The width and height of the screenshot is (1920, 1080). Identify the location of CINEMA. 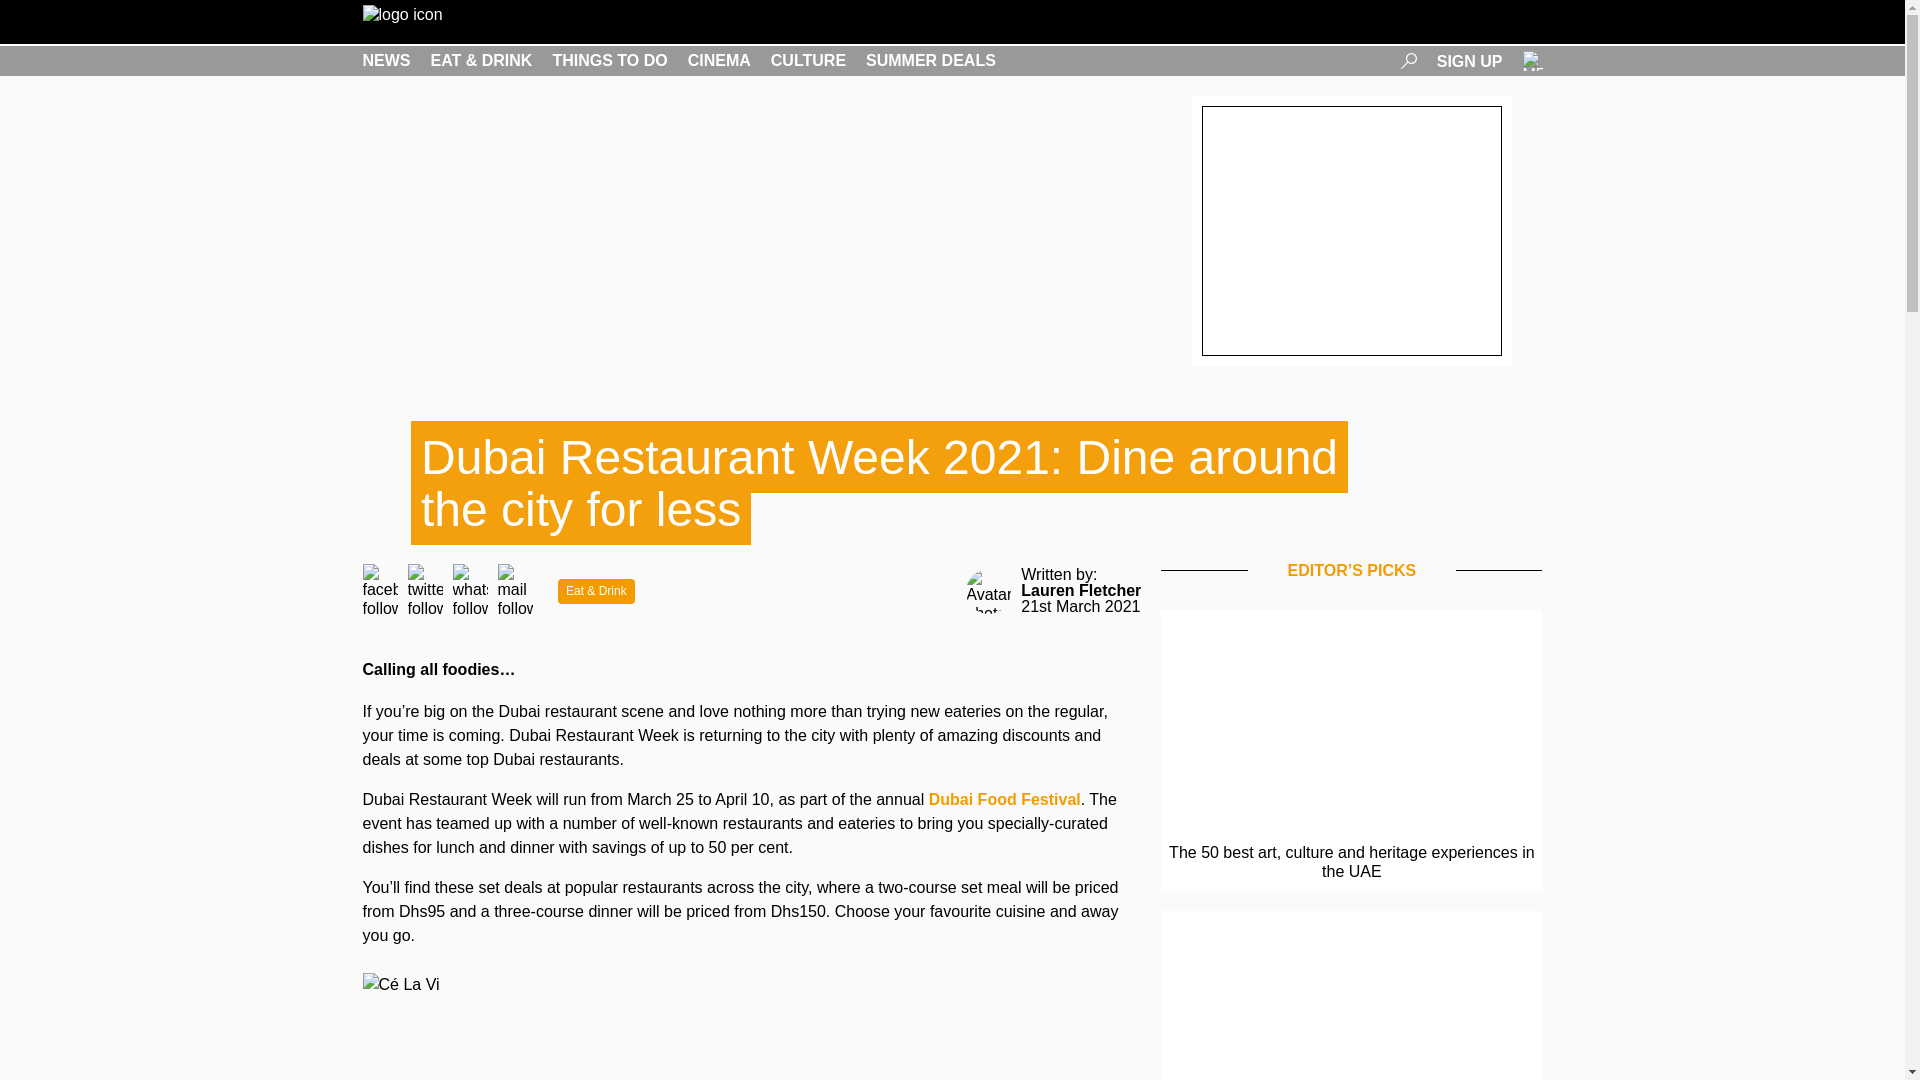
(718, 60).